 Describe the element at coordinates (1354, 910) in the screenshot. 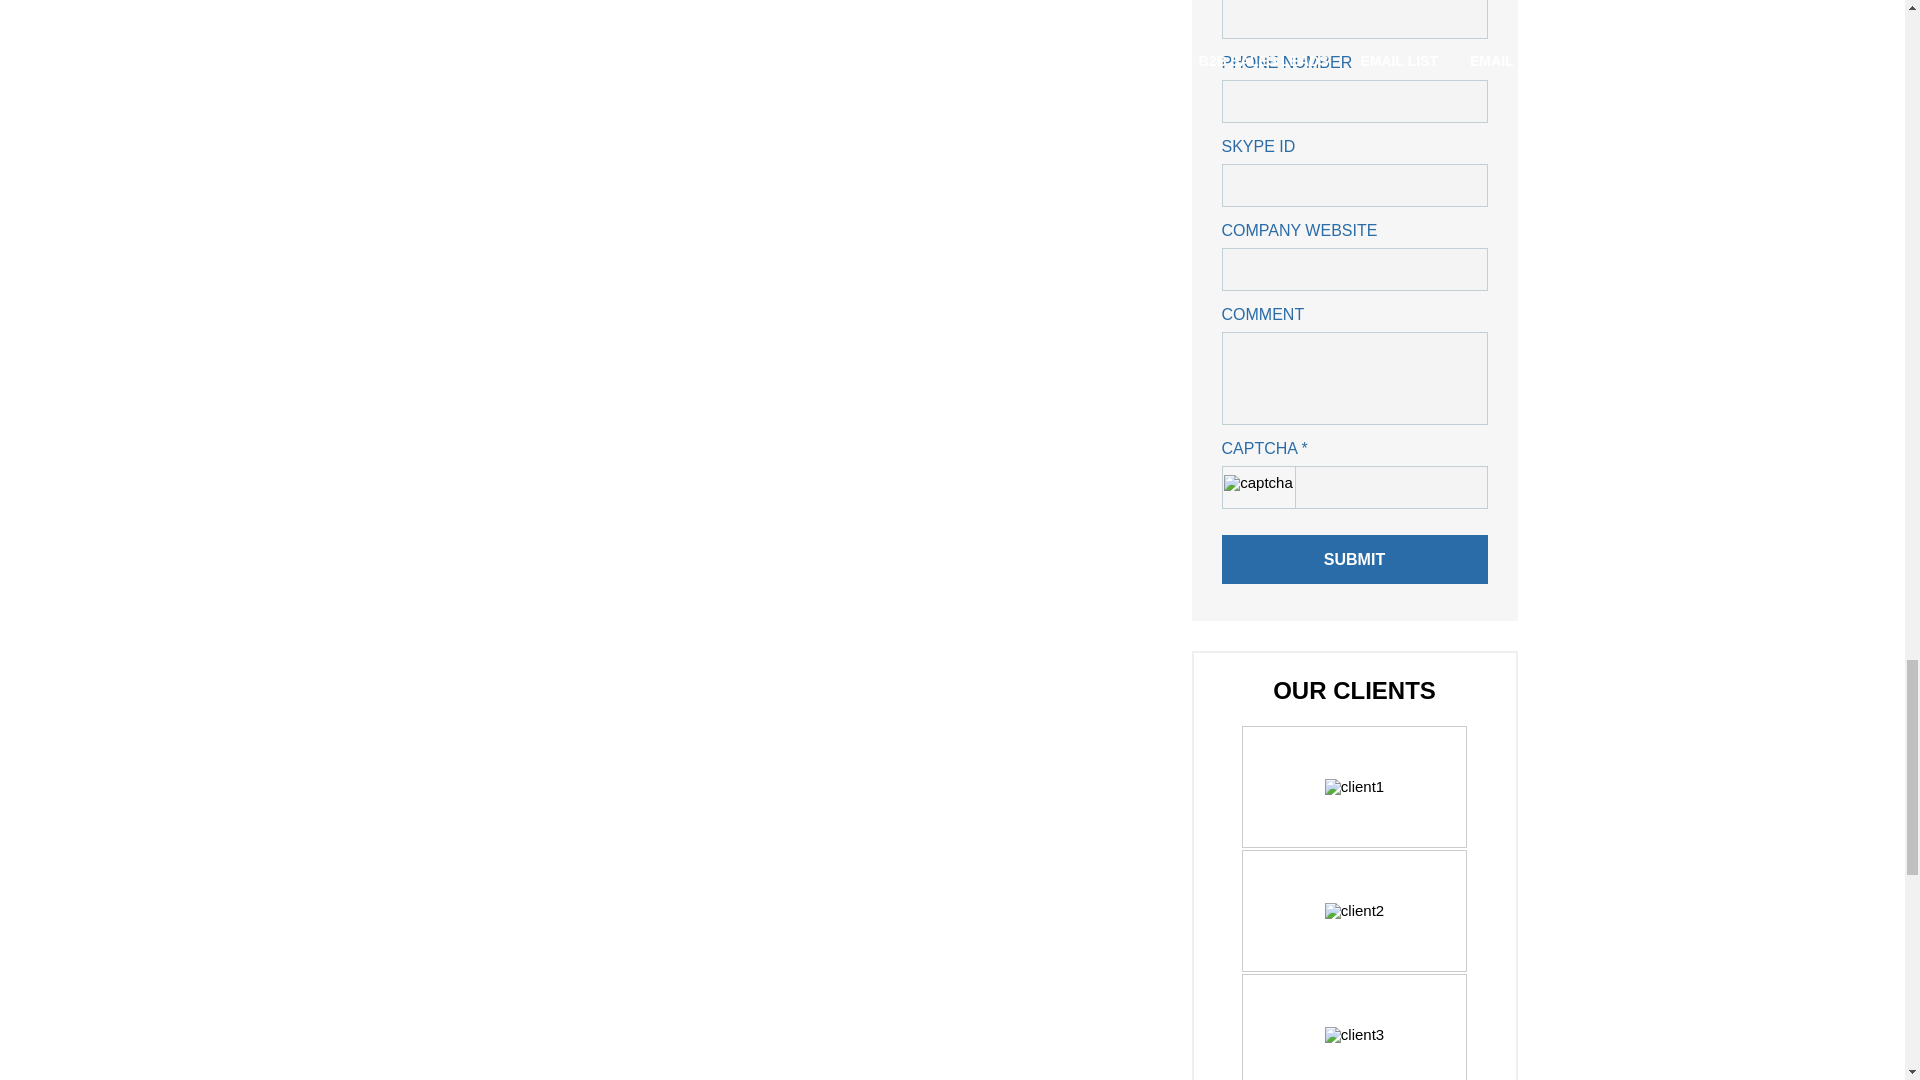

I see `client2` at that location.